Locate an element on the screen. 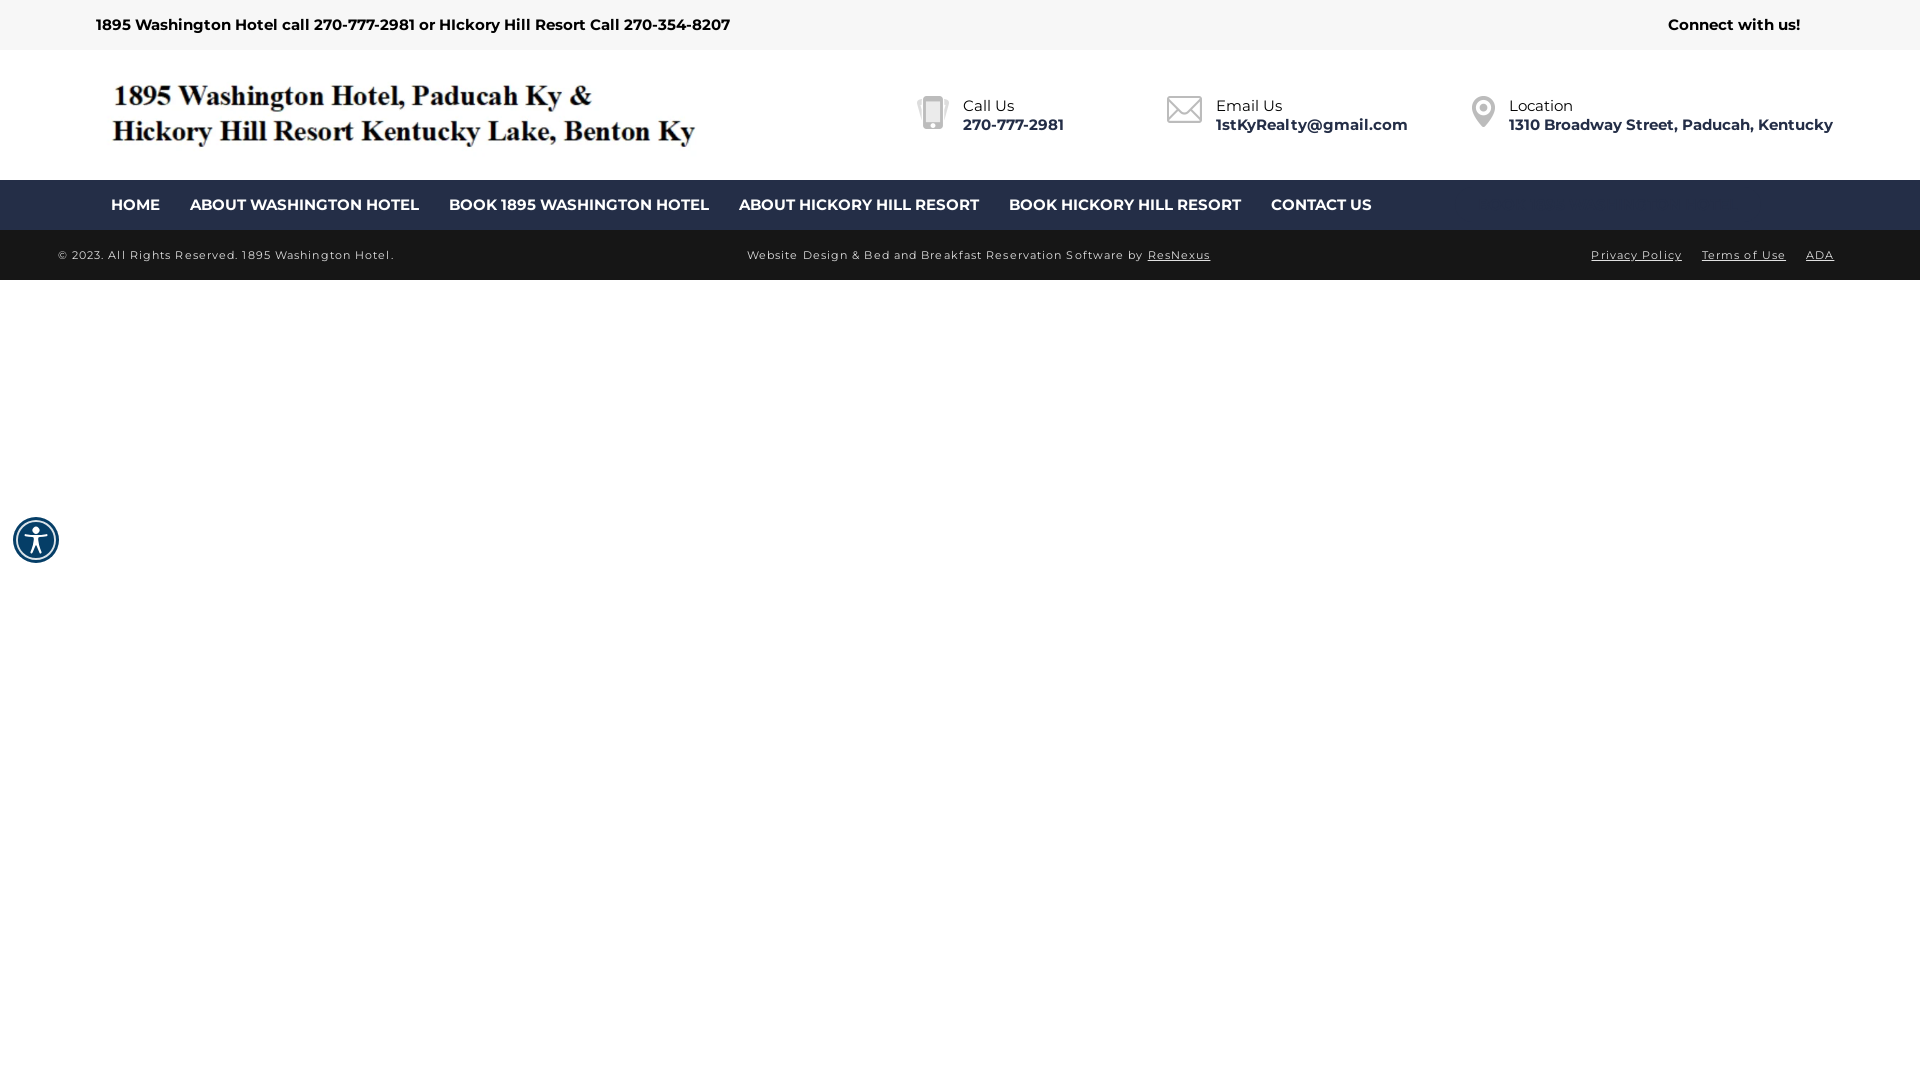 Image resolution: width=1920 pixels, height=1080 pixels. Email Us
1stKyRealty@gmail.com is located at coordinates (1288, 115).